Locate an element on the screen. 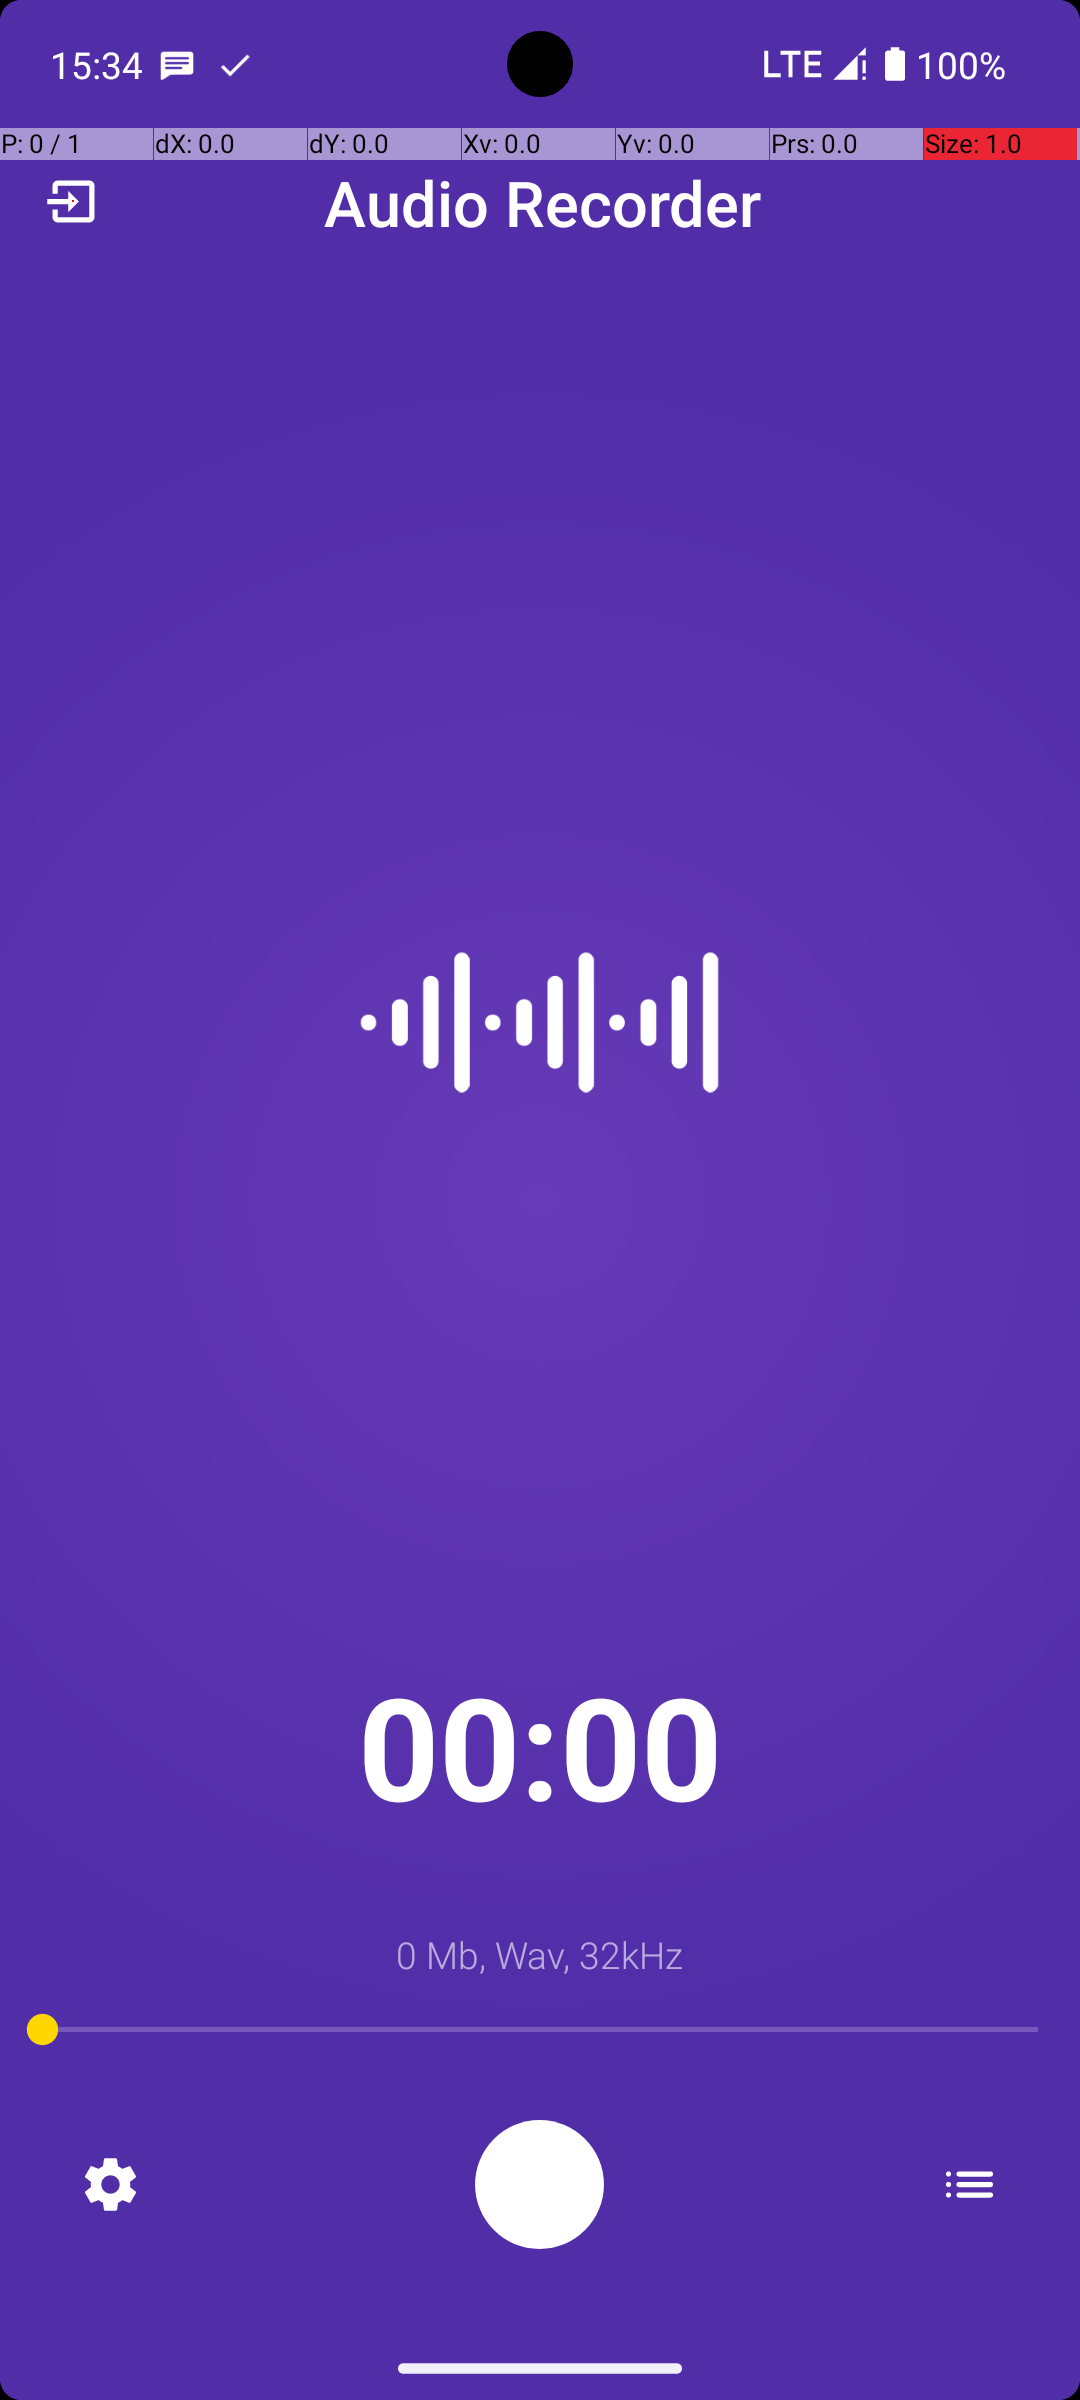  00:00 is located at coordinates (540, 1746).